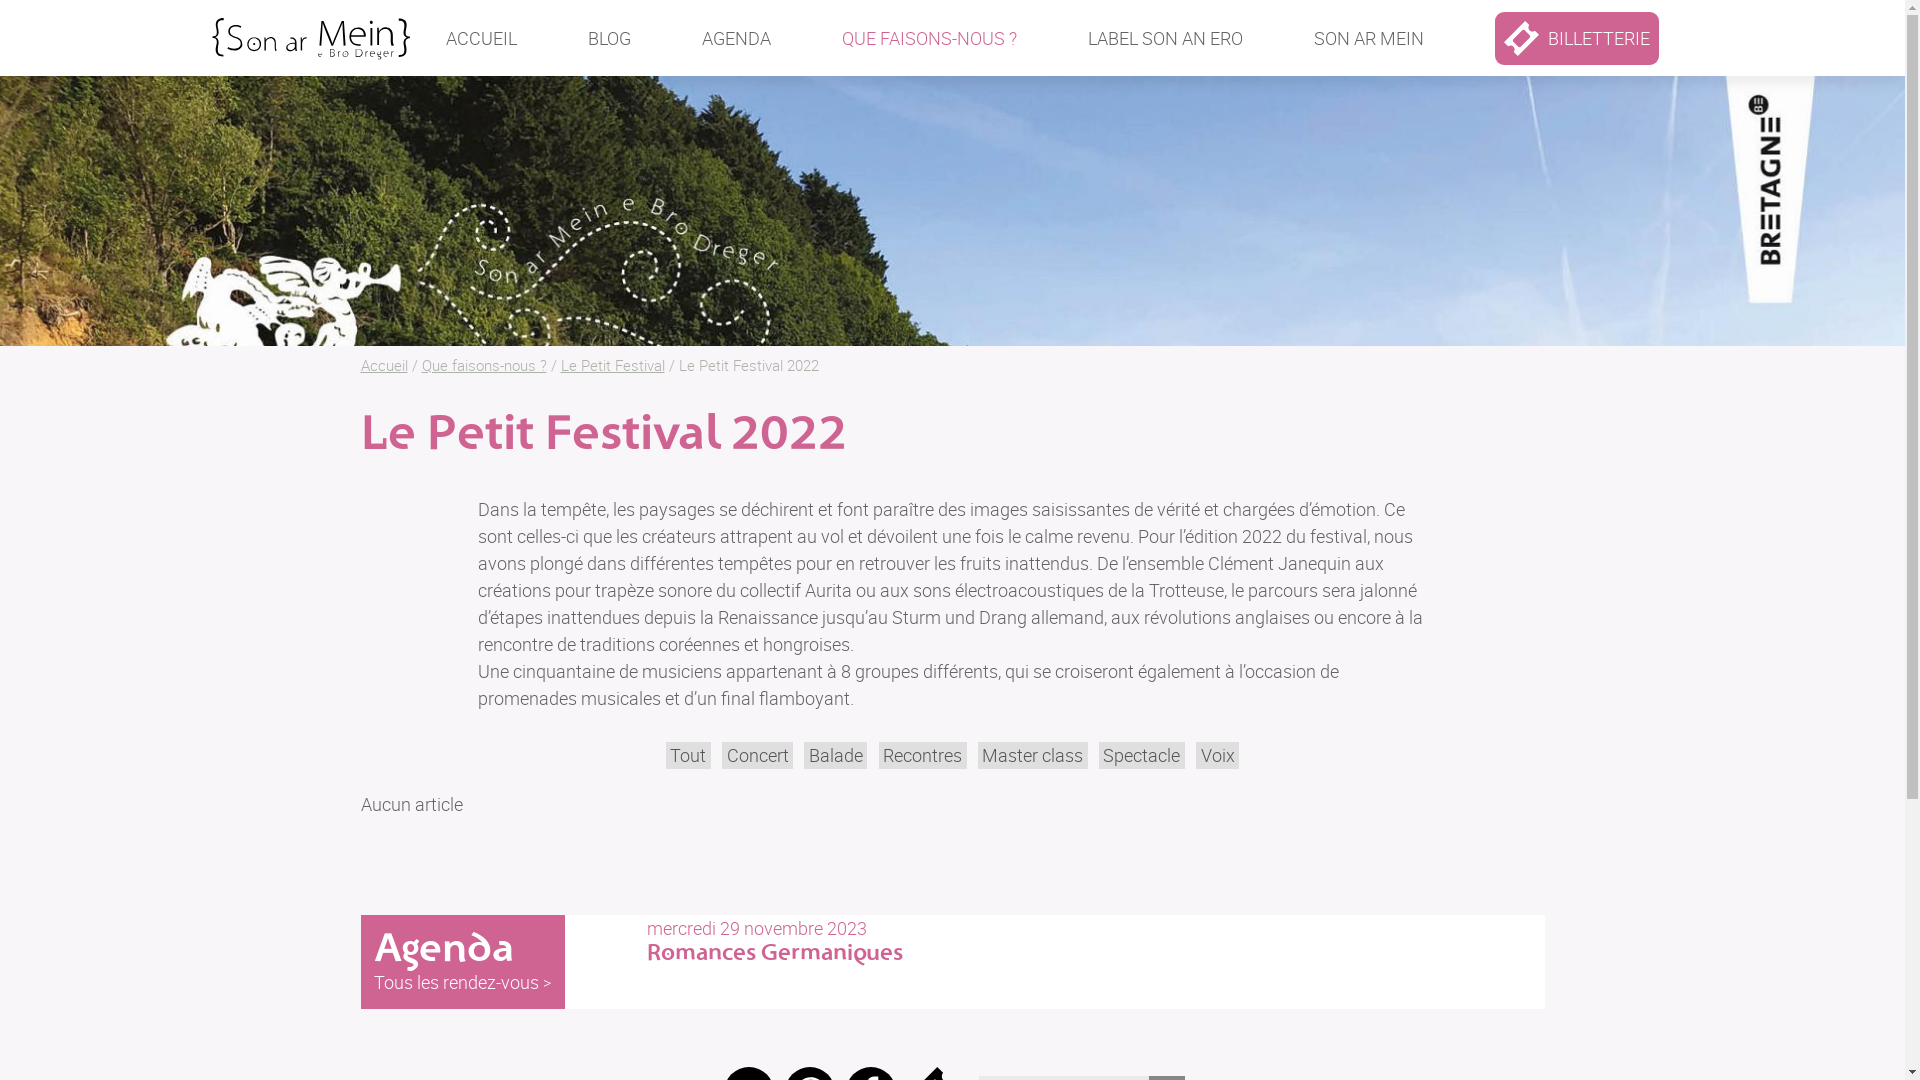 This screenshot has height=1080, width=1920. I want to click on AGENDA, so click(736, 38).